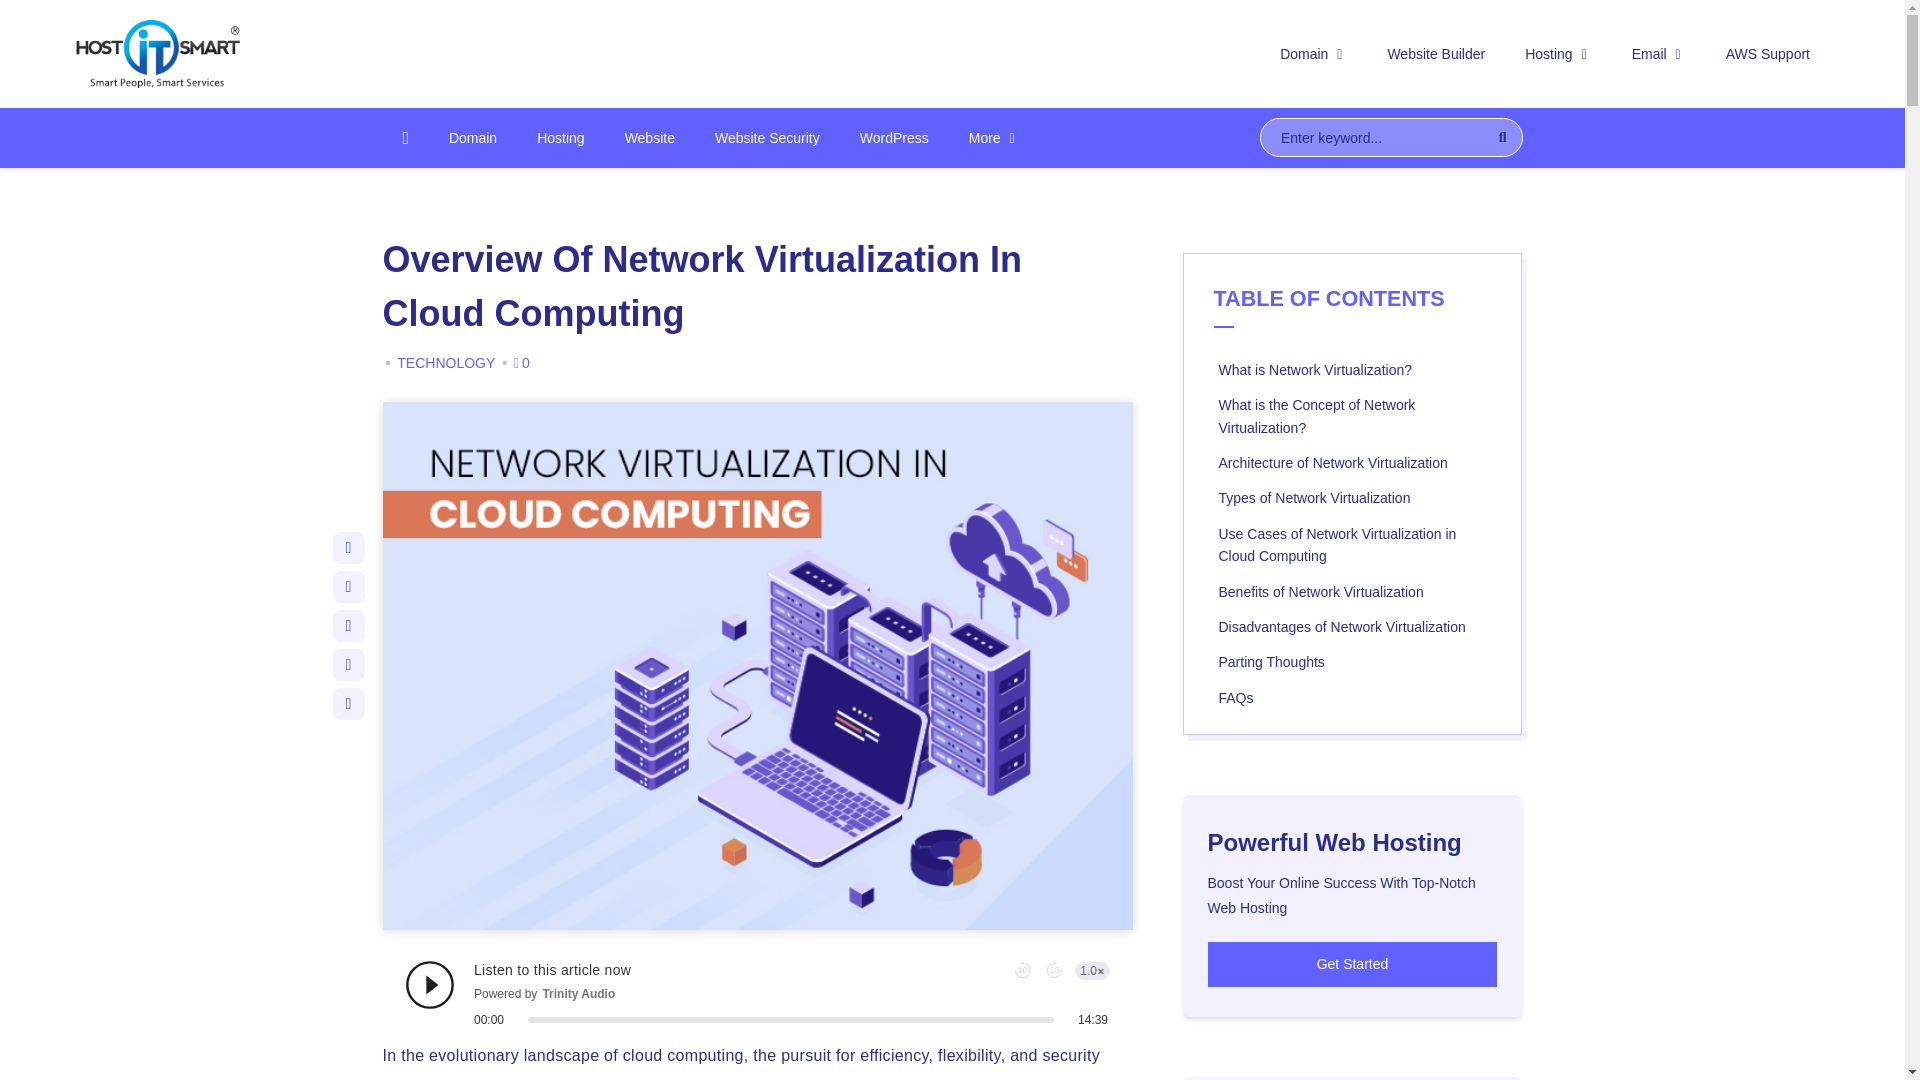  Describe the element at coordinates (894, 138) in the screenshot. I see `WordPress` at that location.